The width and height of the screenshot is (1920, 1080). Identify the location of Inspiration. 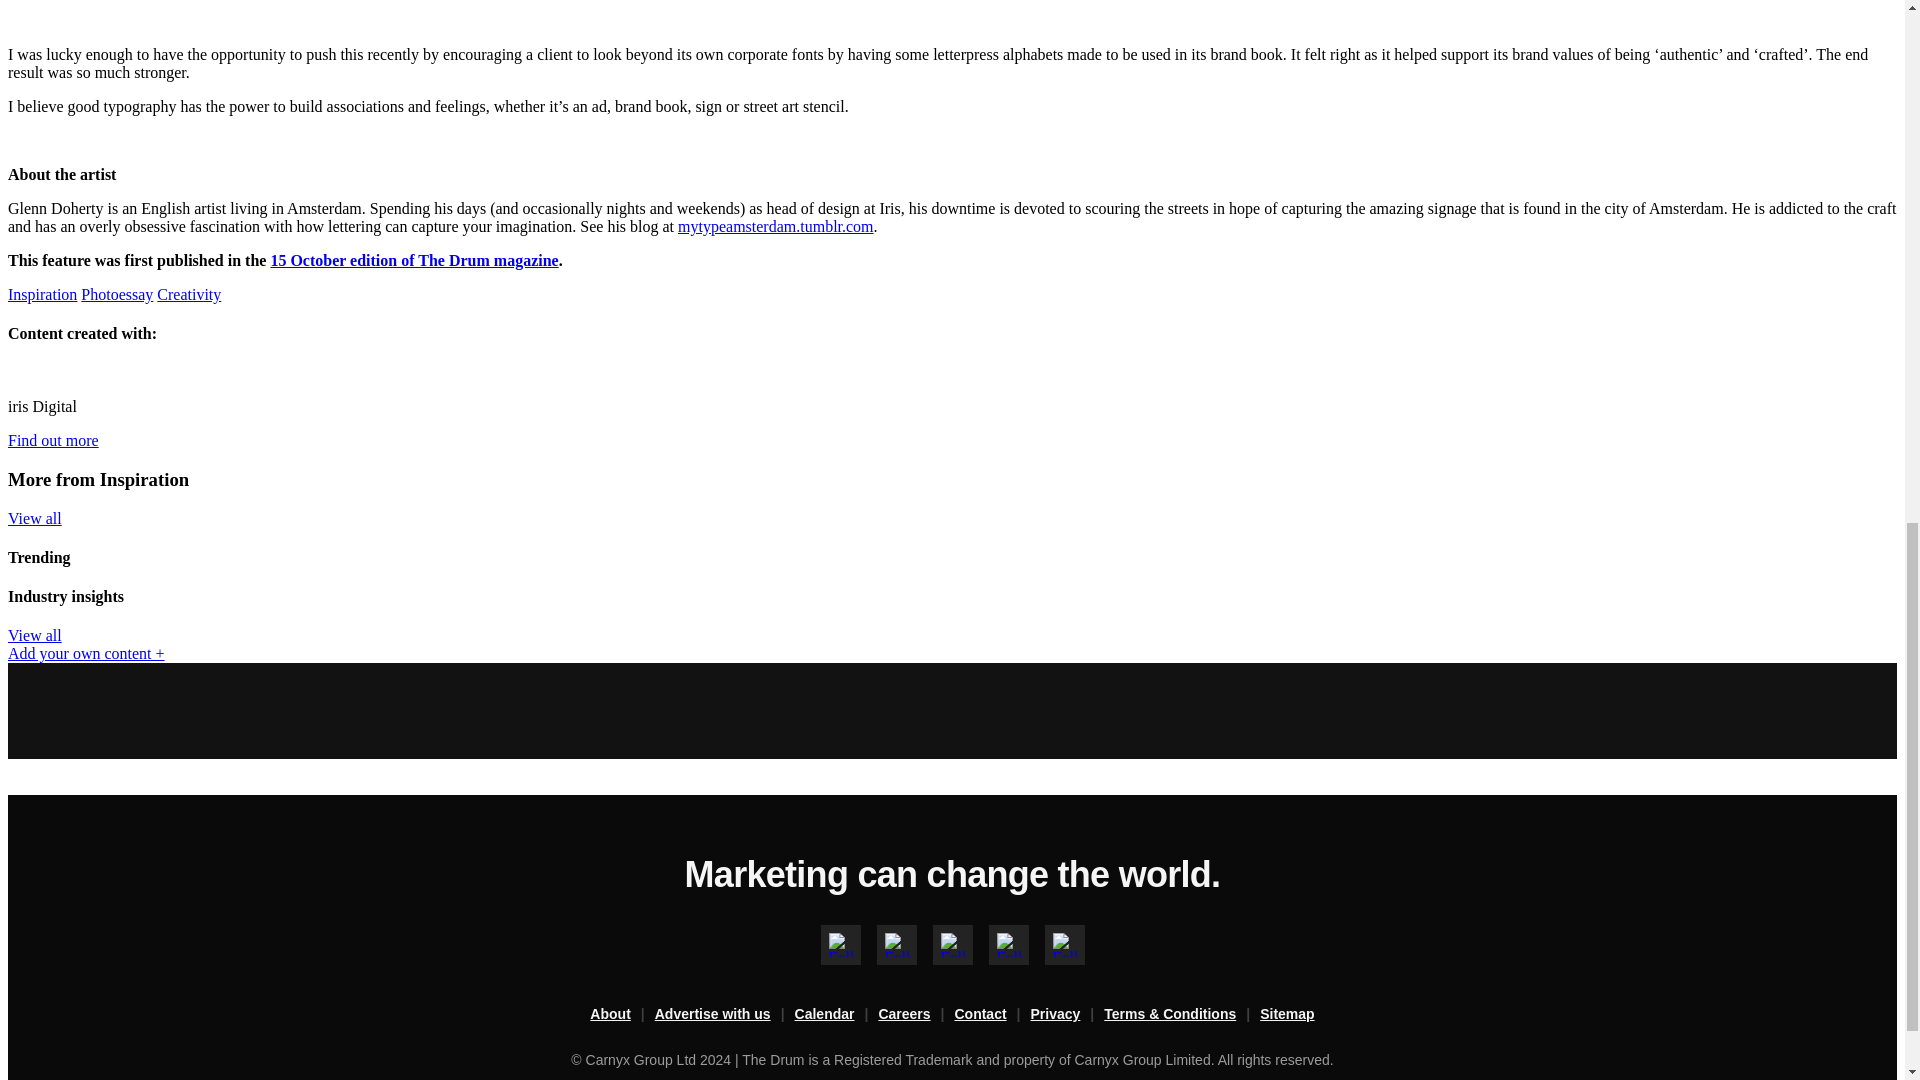
(488, 482).